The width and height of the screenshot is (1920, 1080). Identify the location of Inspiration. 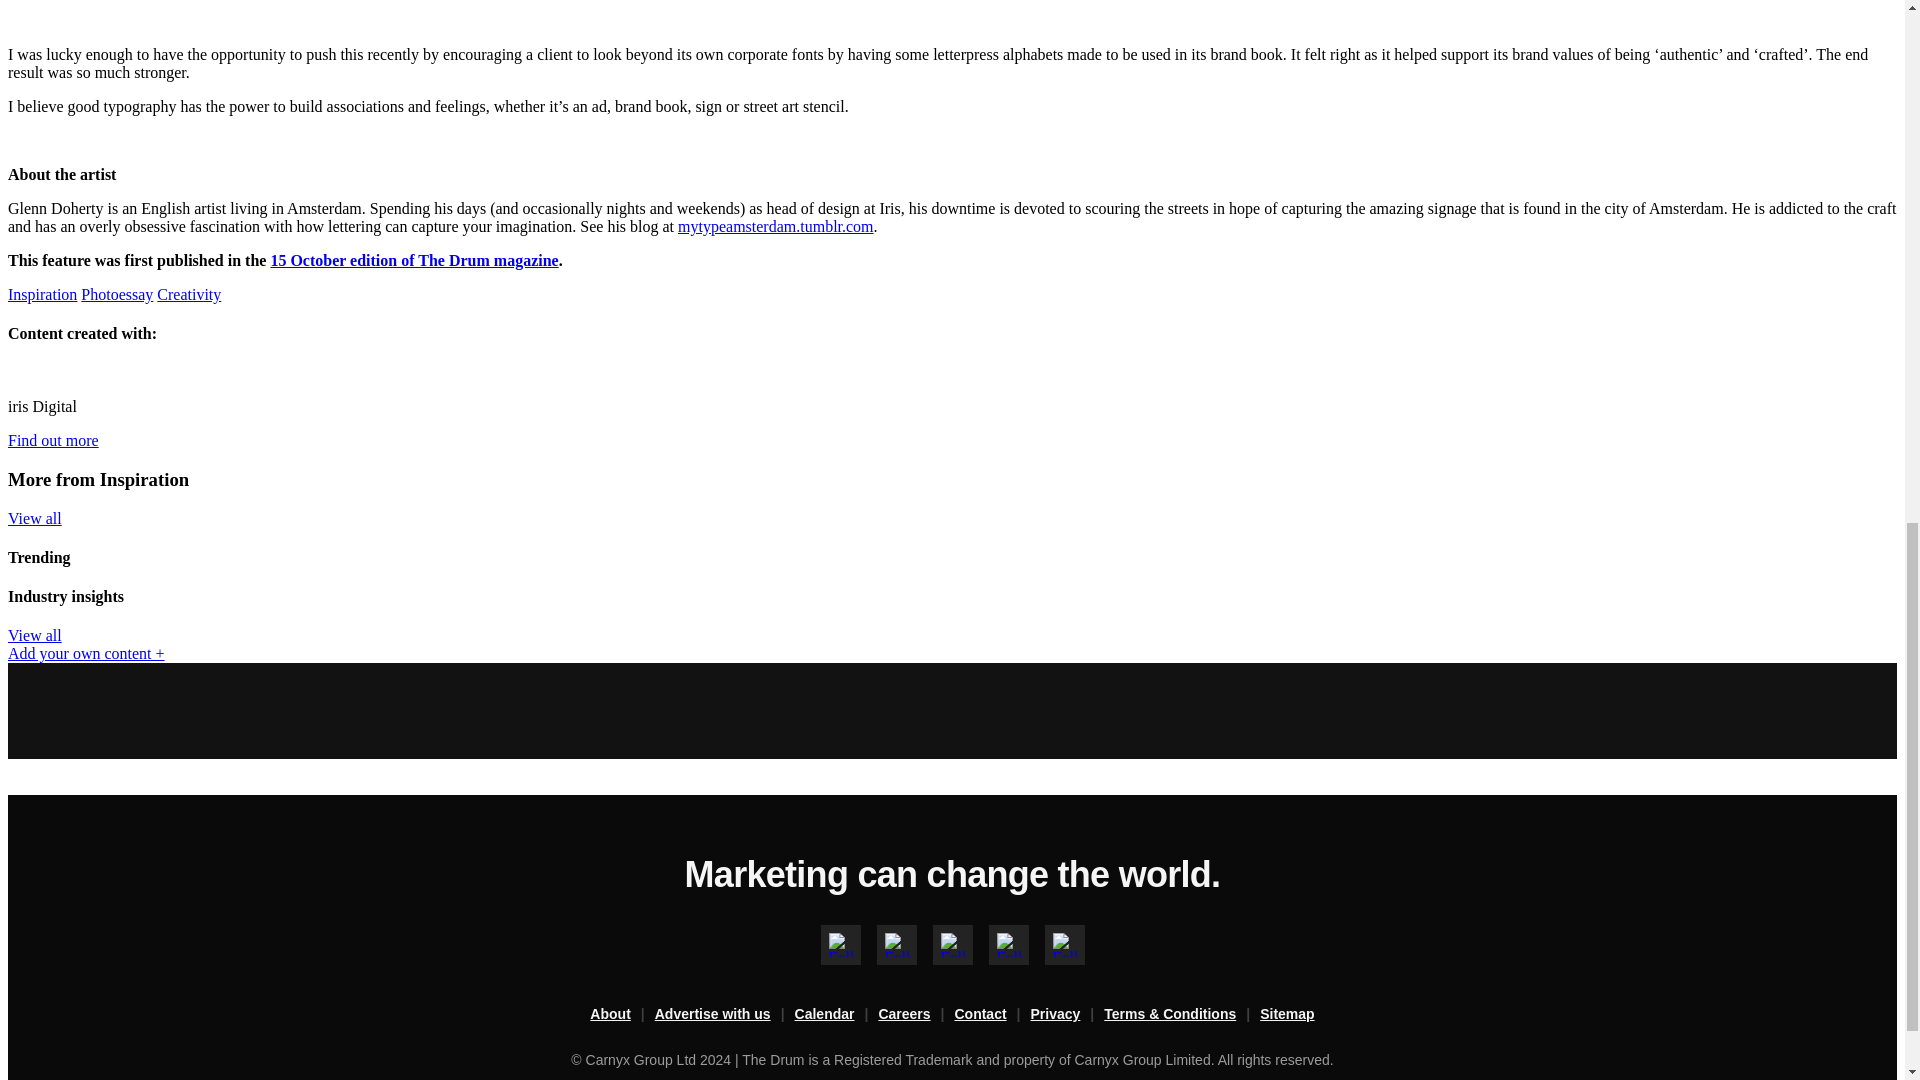
(488, 482).